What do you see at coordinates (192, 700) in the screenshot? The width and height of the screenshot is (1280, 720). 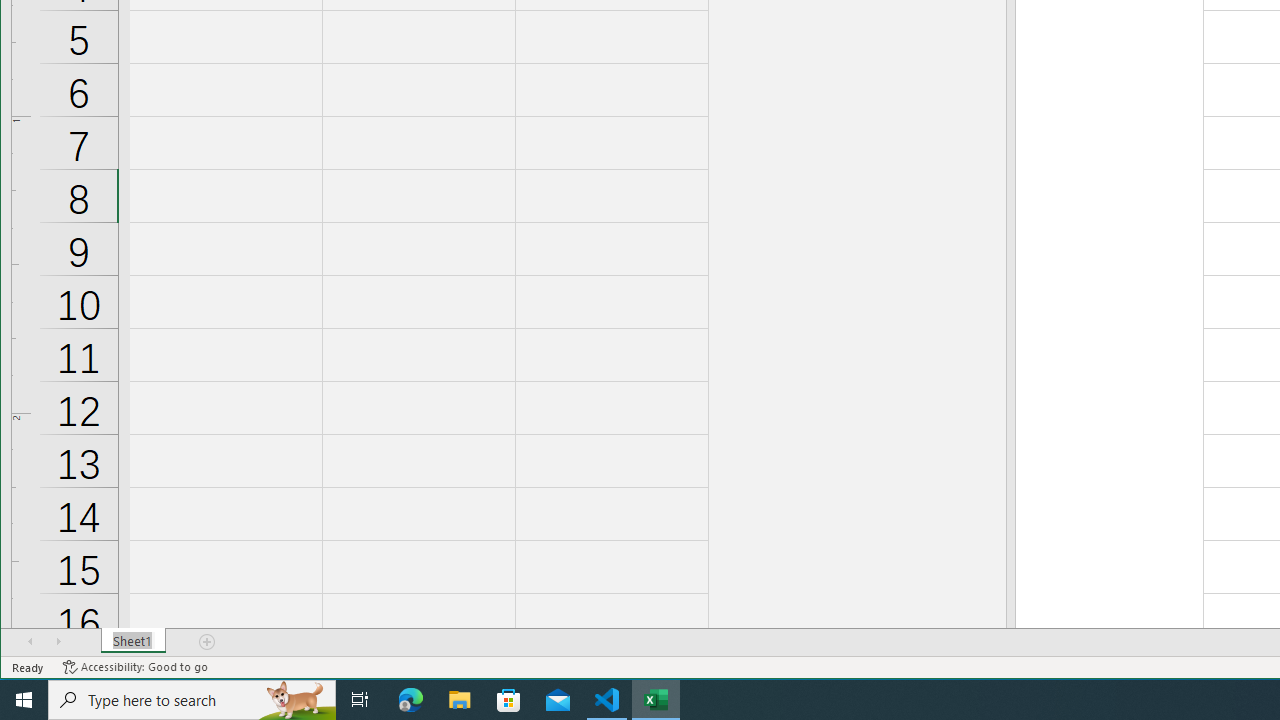 I see `Type here to search` at bounding box center [192, 700].